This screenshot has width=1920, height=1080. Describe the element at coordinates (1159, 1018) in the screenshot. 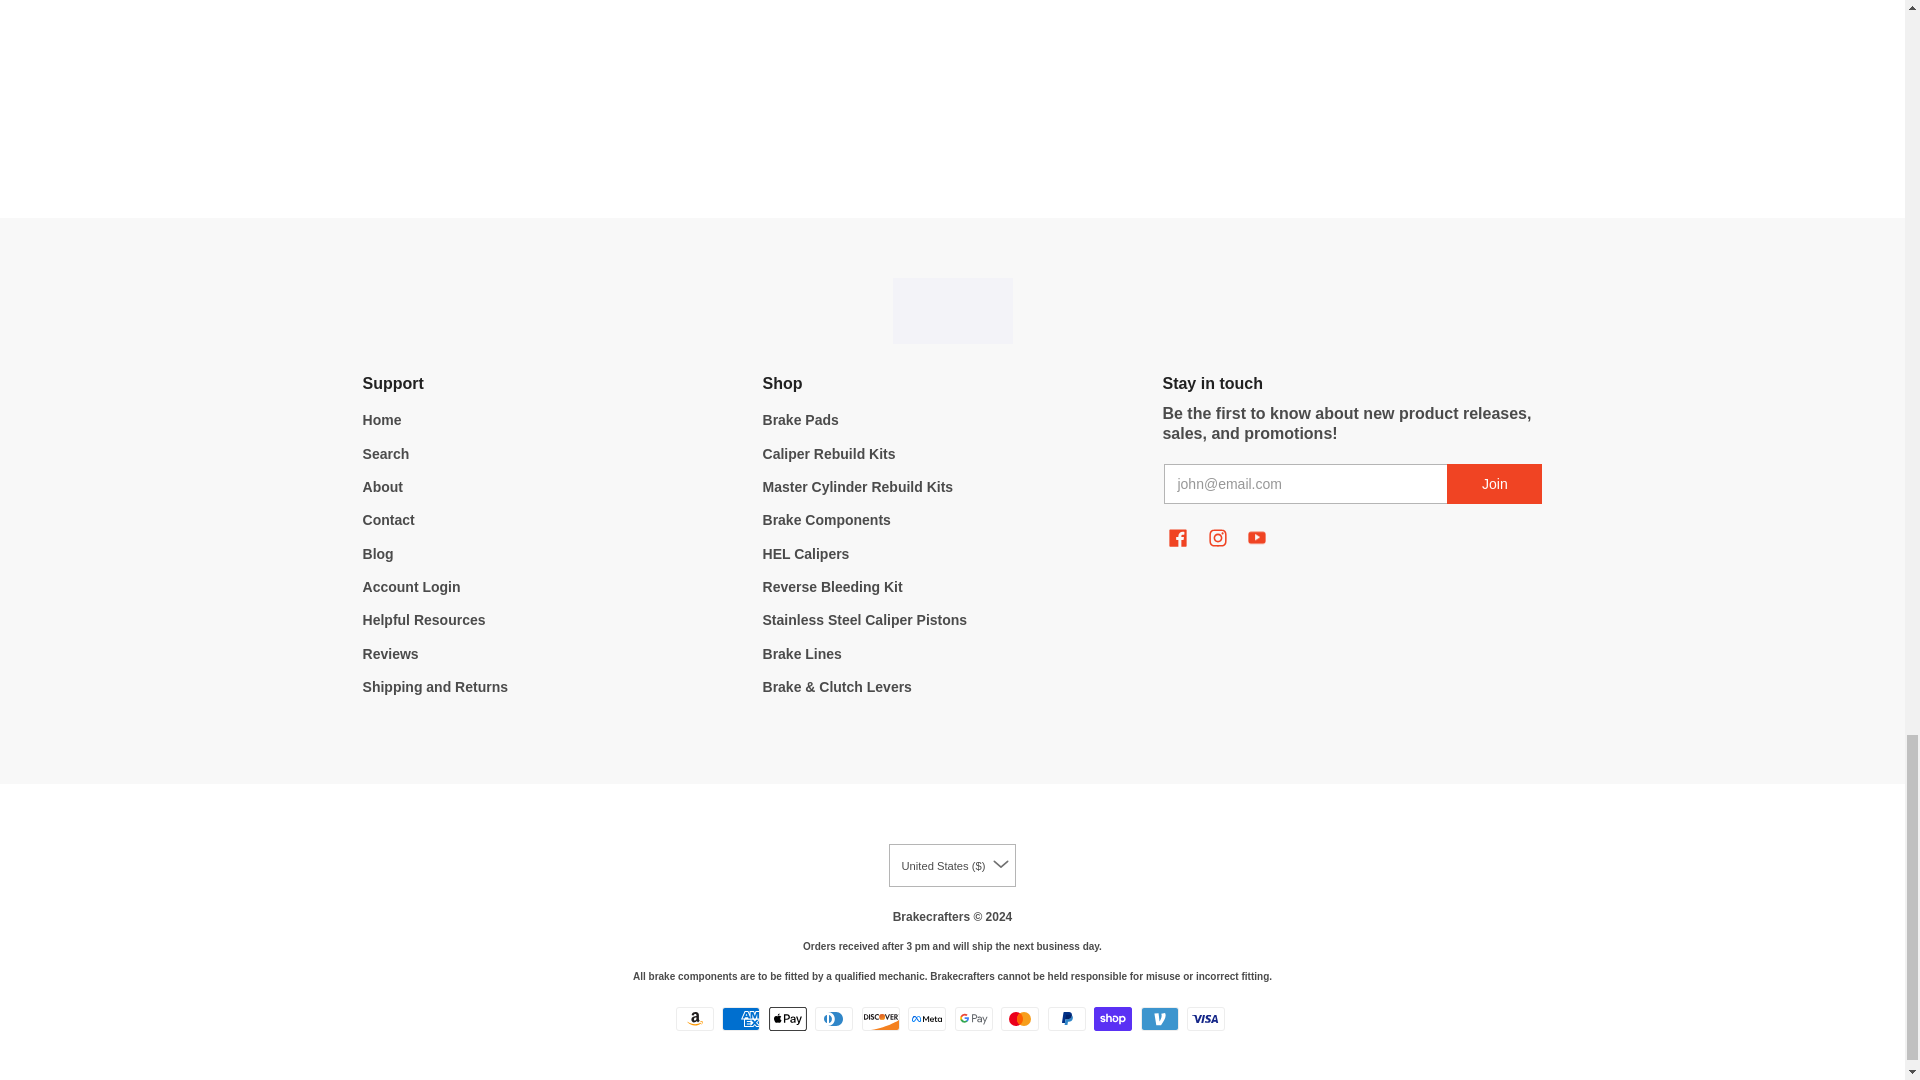

I see `Venmo` at that location.